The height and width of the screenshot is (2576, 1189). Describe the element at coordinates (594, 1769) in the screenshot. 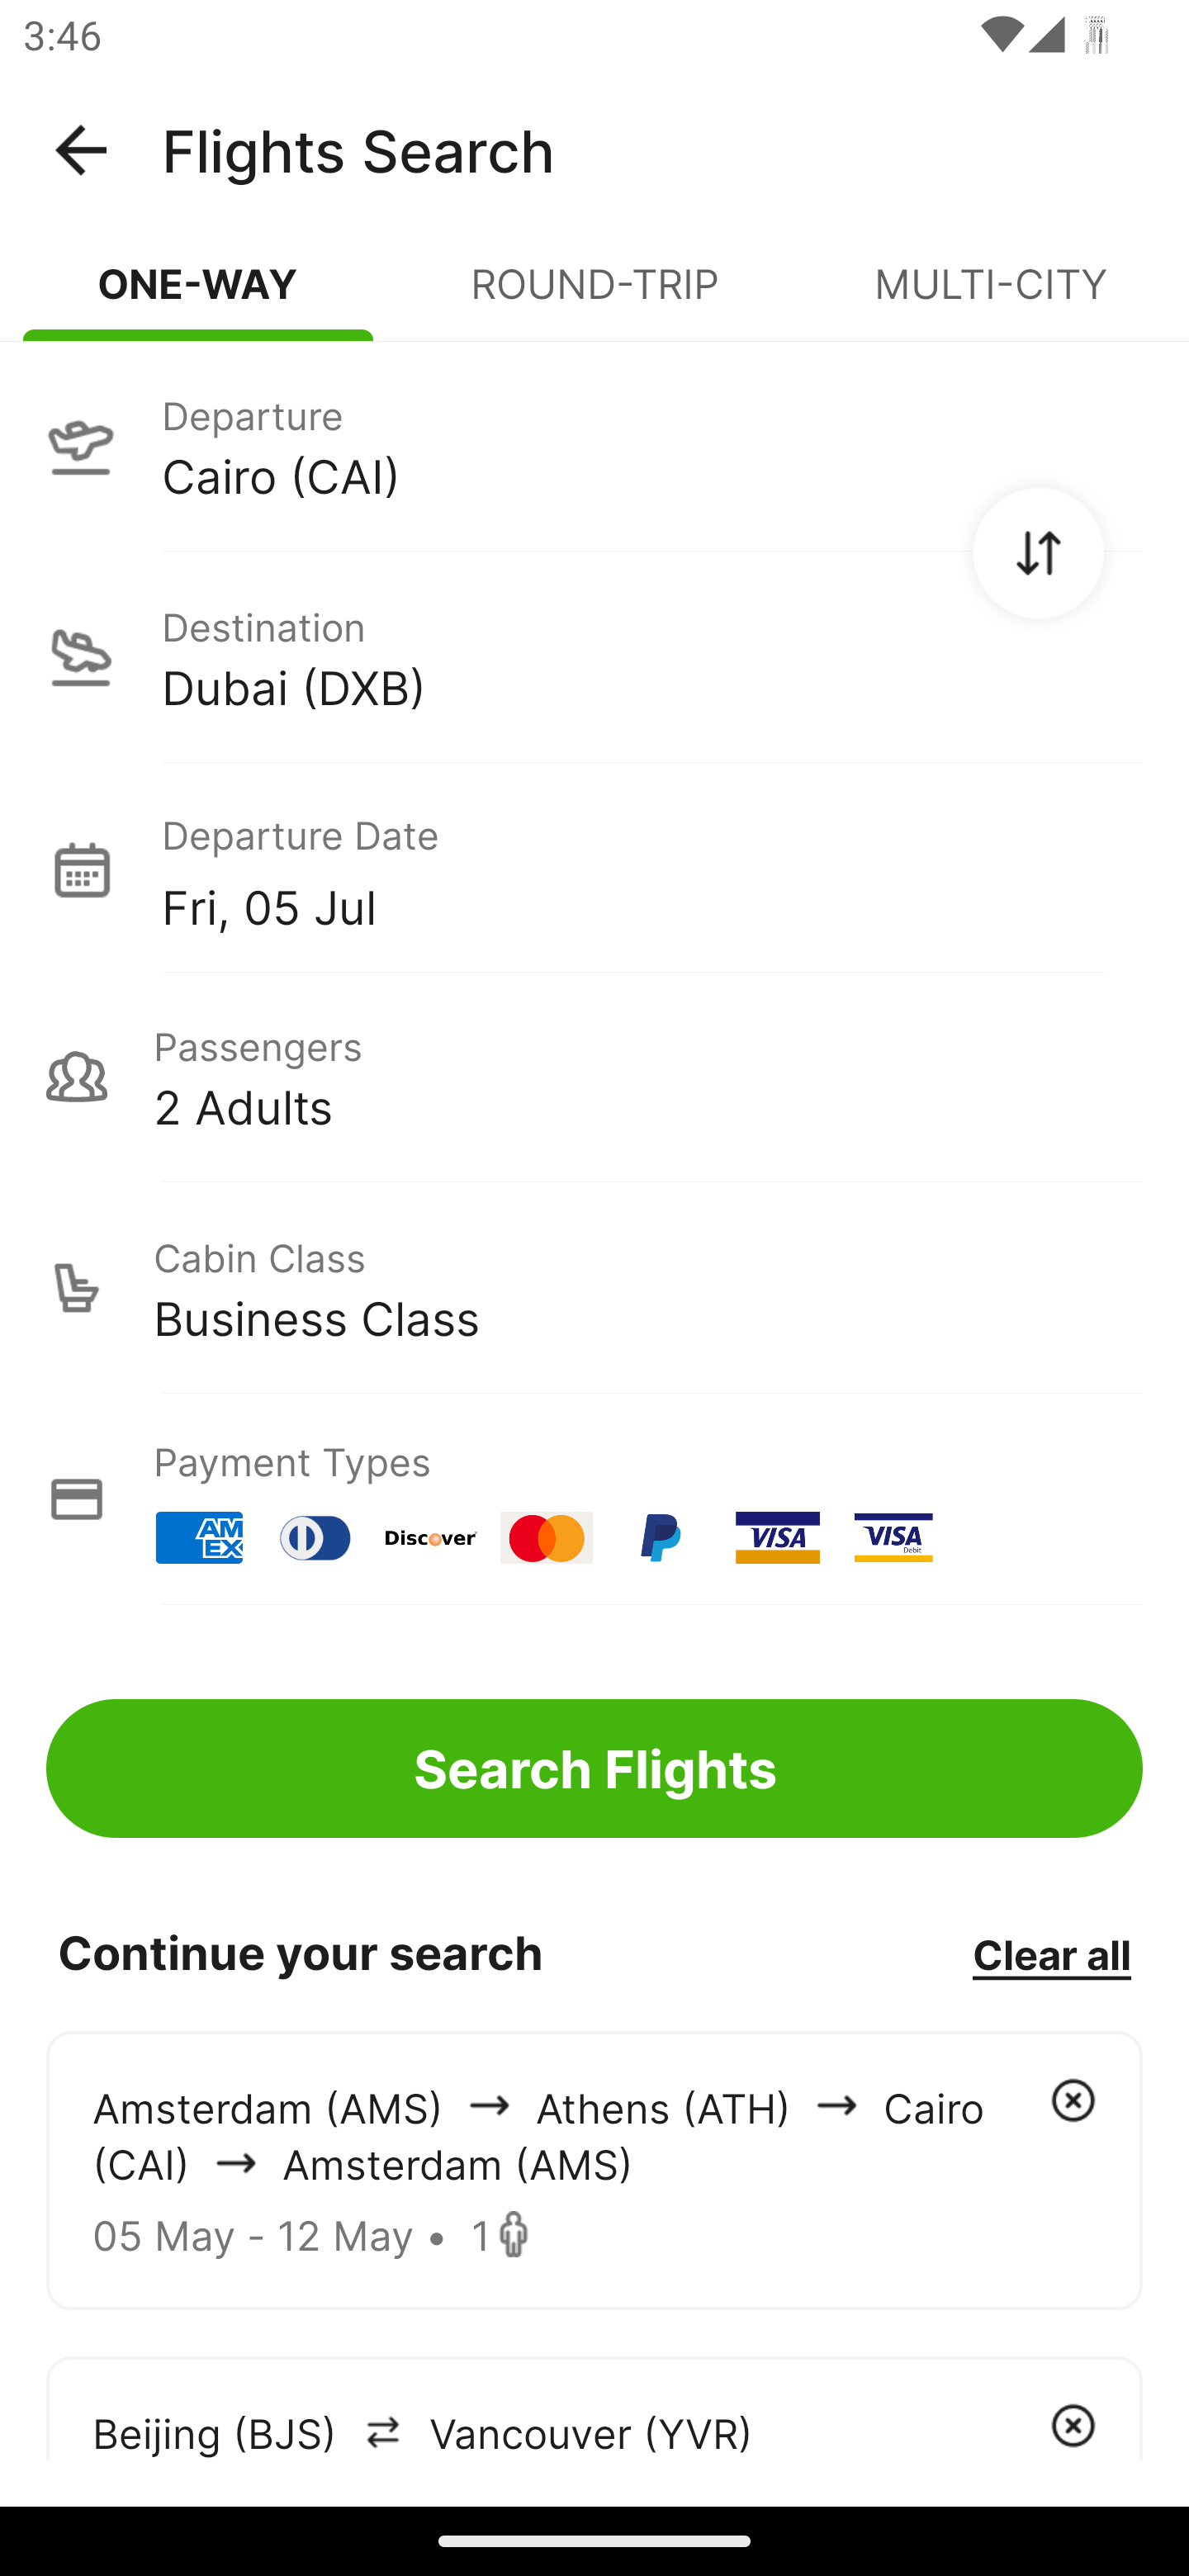

I see `Search Flights` at that location.